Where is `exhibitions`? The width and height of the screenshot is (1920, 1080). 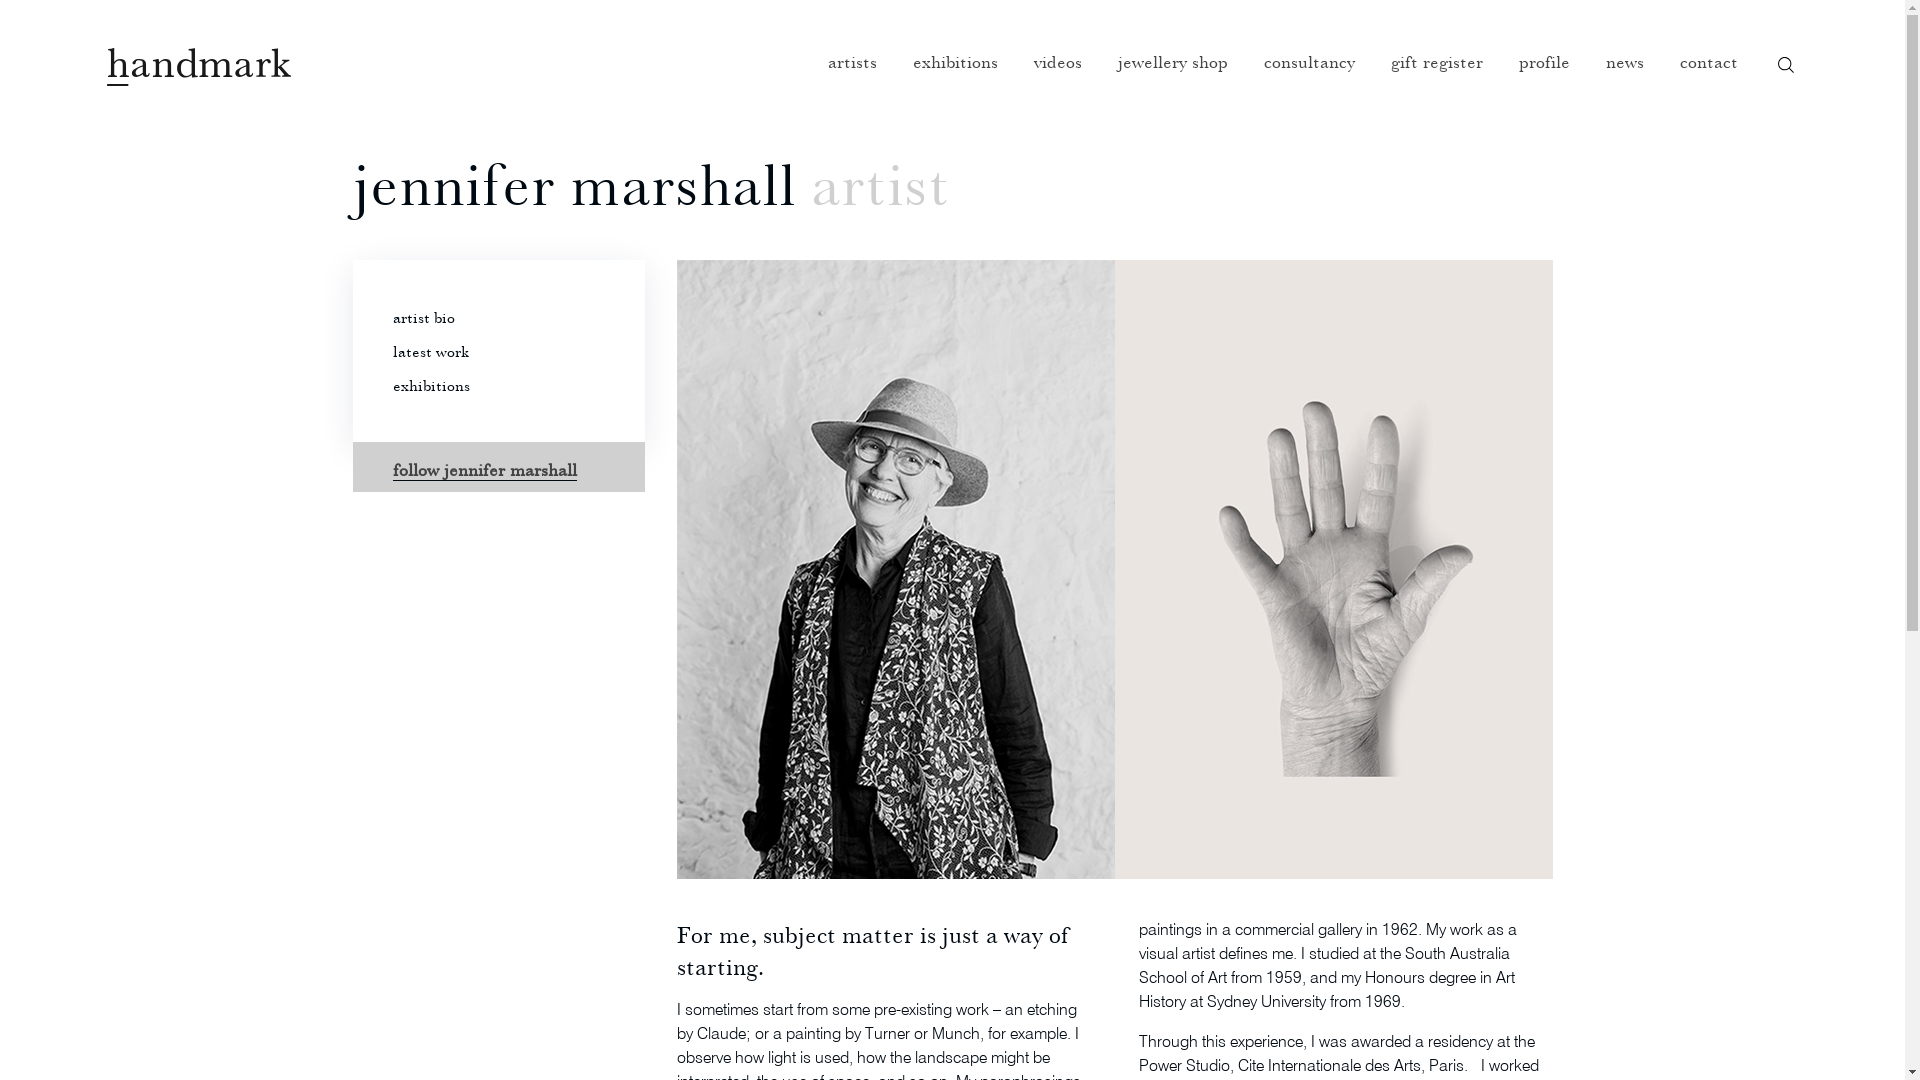 exhibitions is located at coordinates (430, 385).